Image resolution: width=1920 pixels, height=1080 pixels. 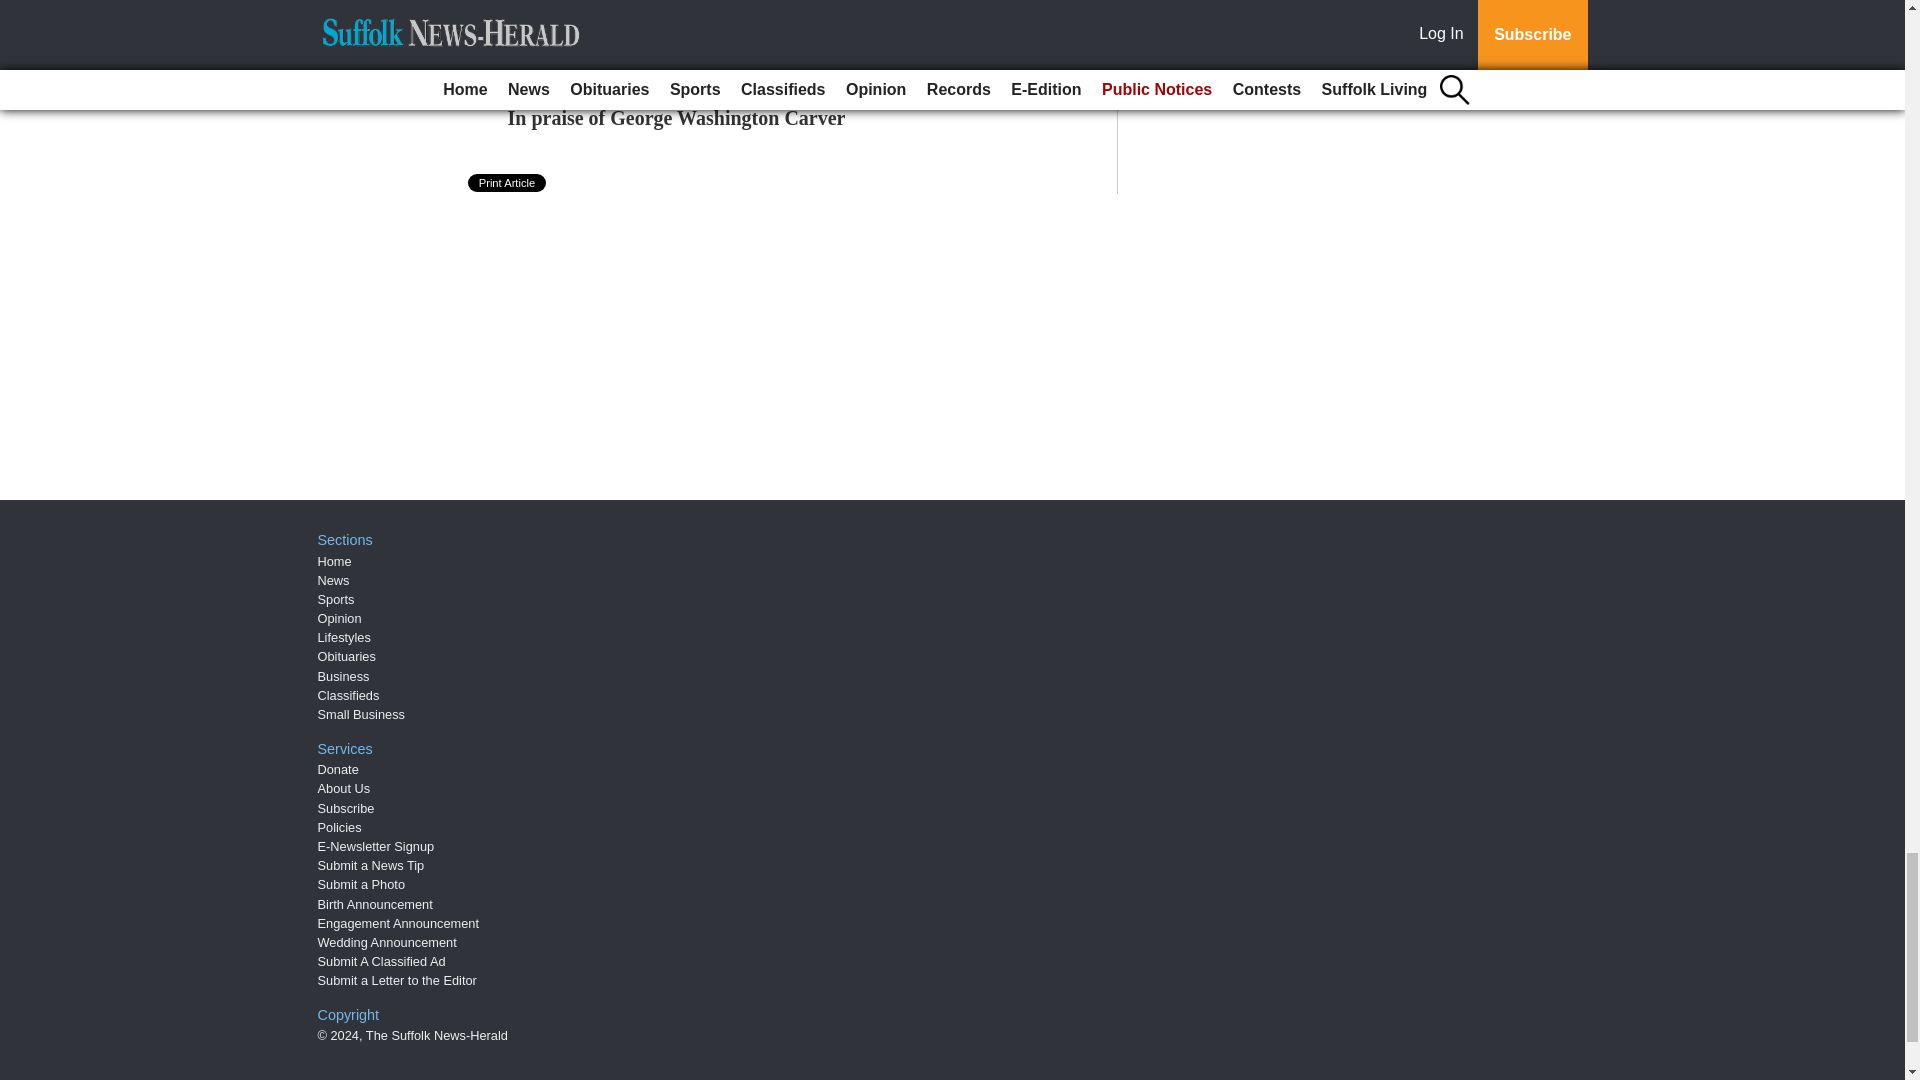 I want to click on Obituaries, so click(x=347, y=656).